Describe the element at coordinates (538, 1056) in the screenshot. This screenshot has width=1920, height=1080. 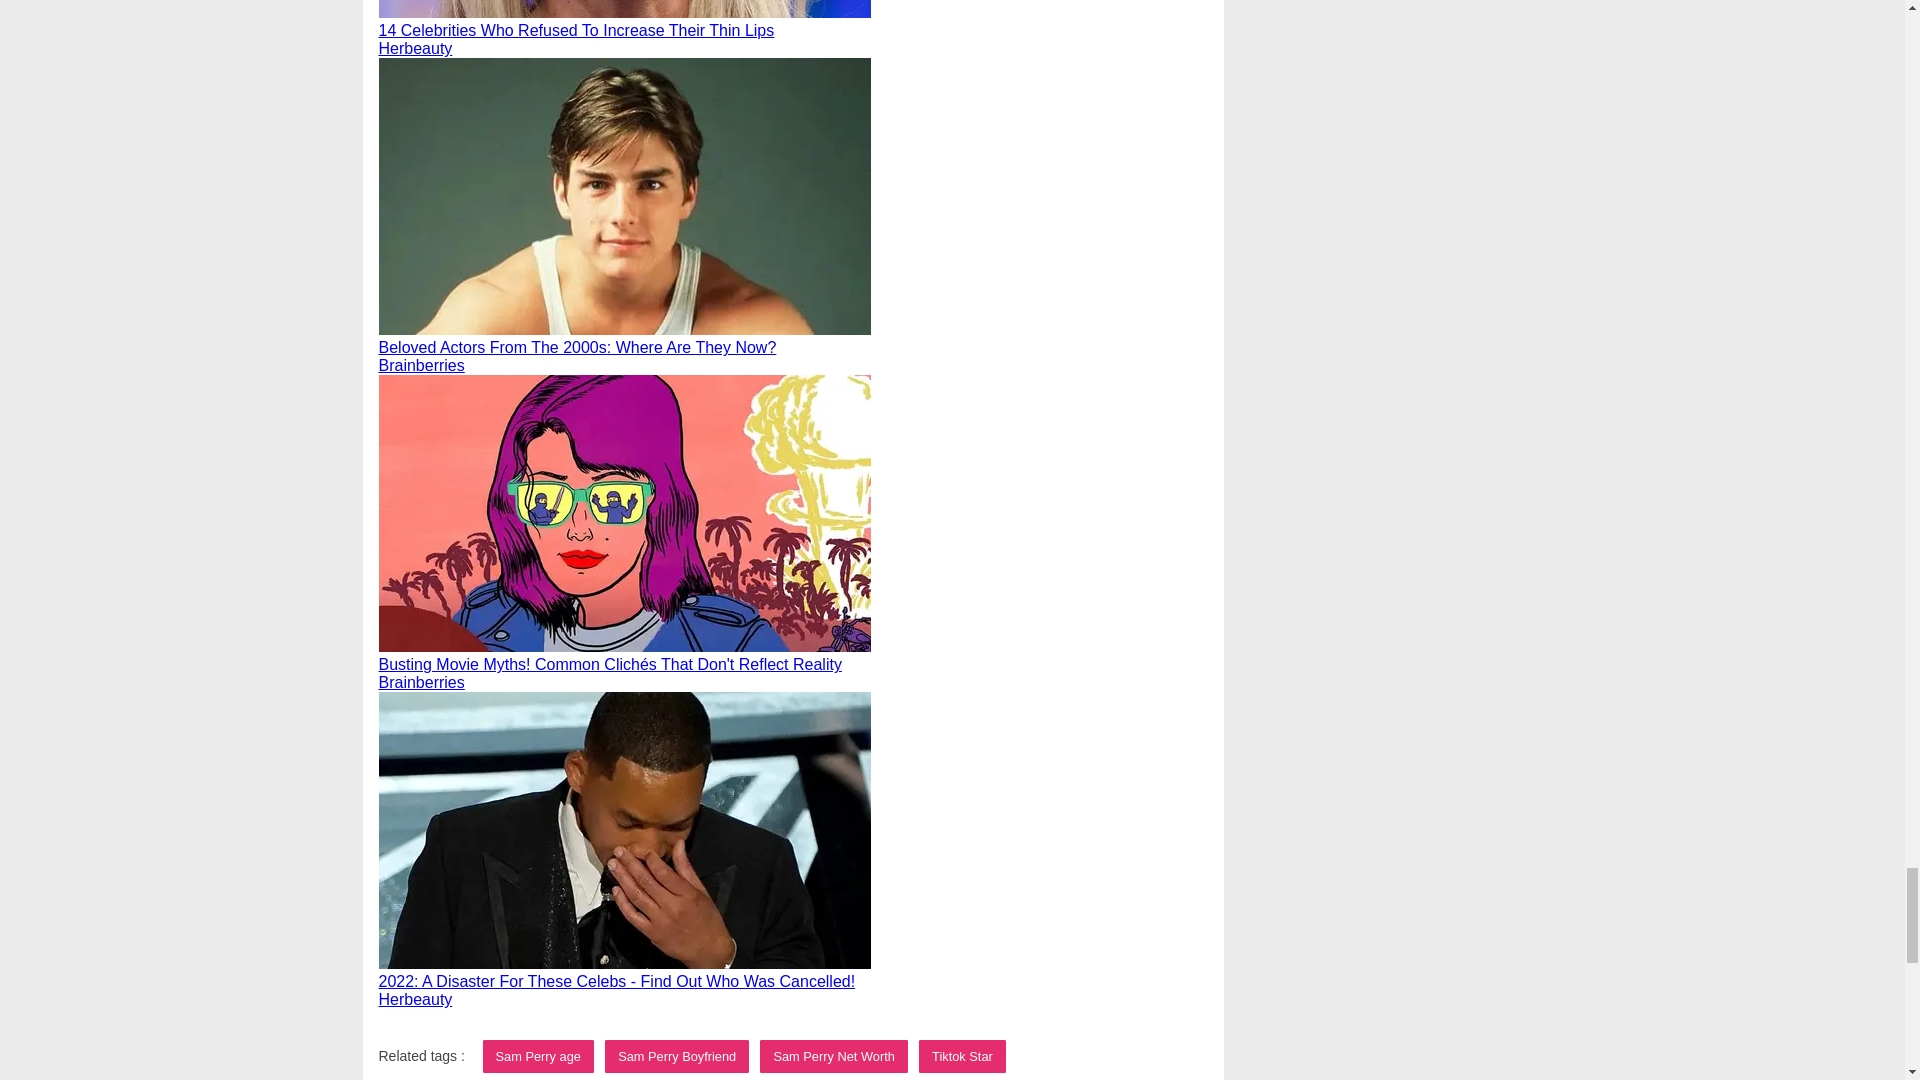
I see `Sam Perry age` at that location.